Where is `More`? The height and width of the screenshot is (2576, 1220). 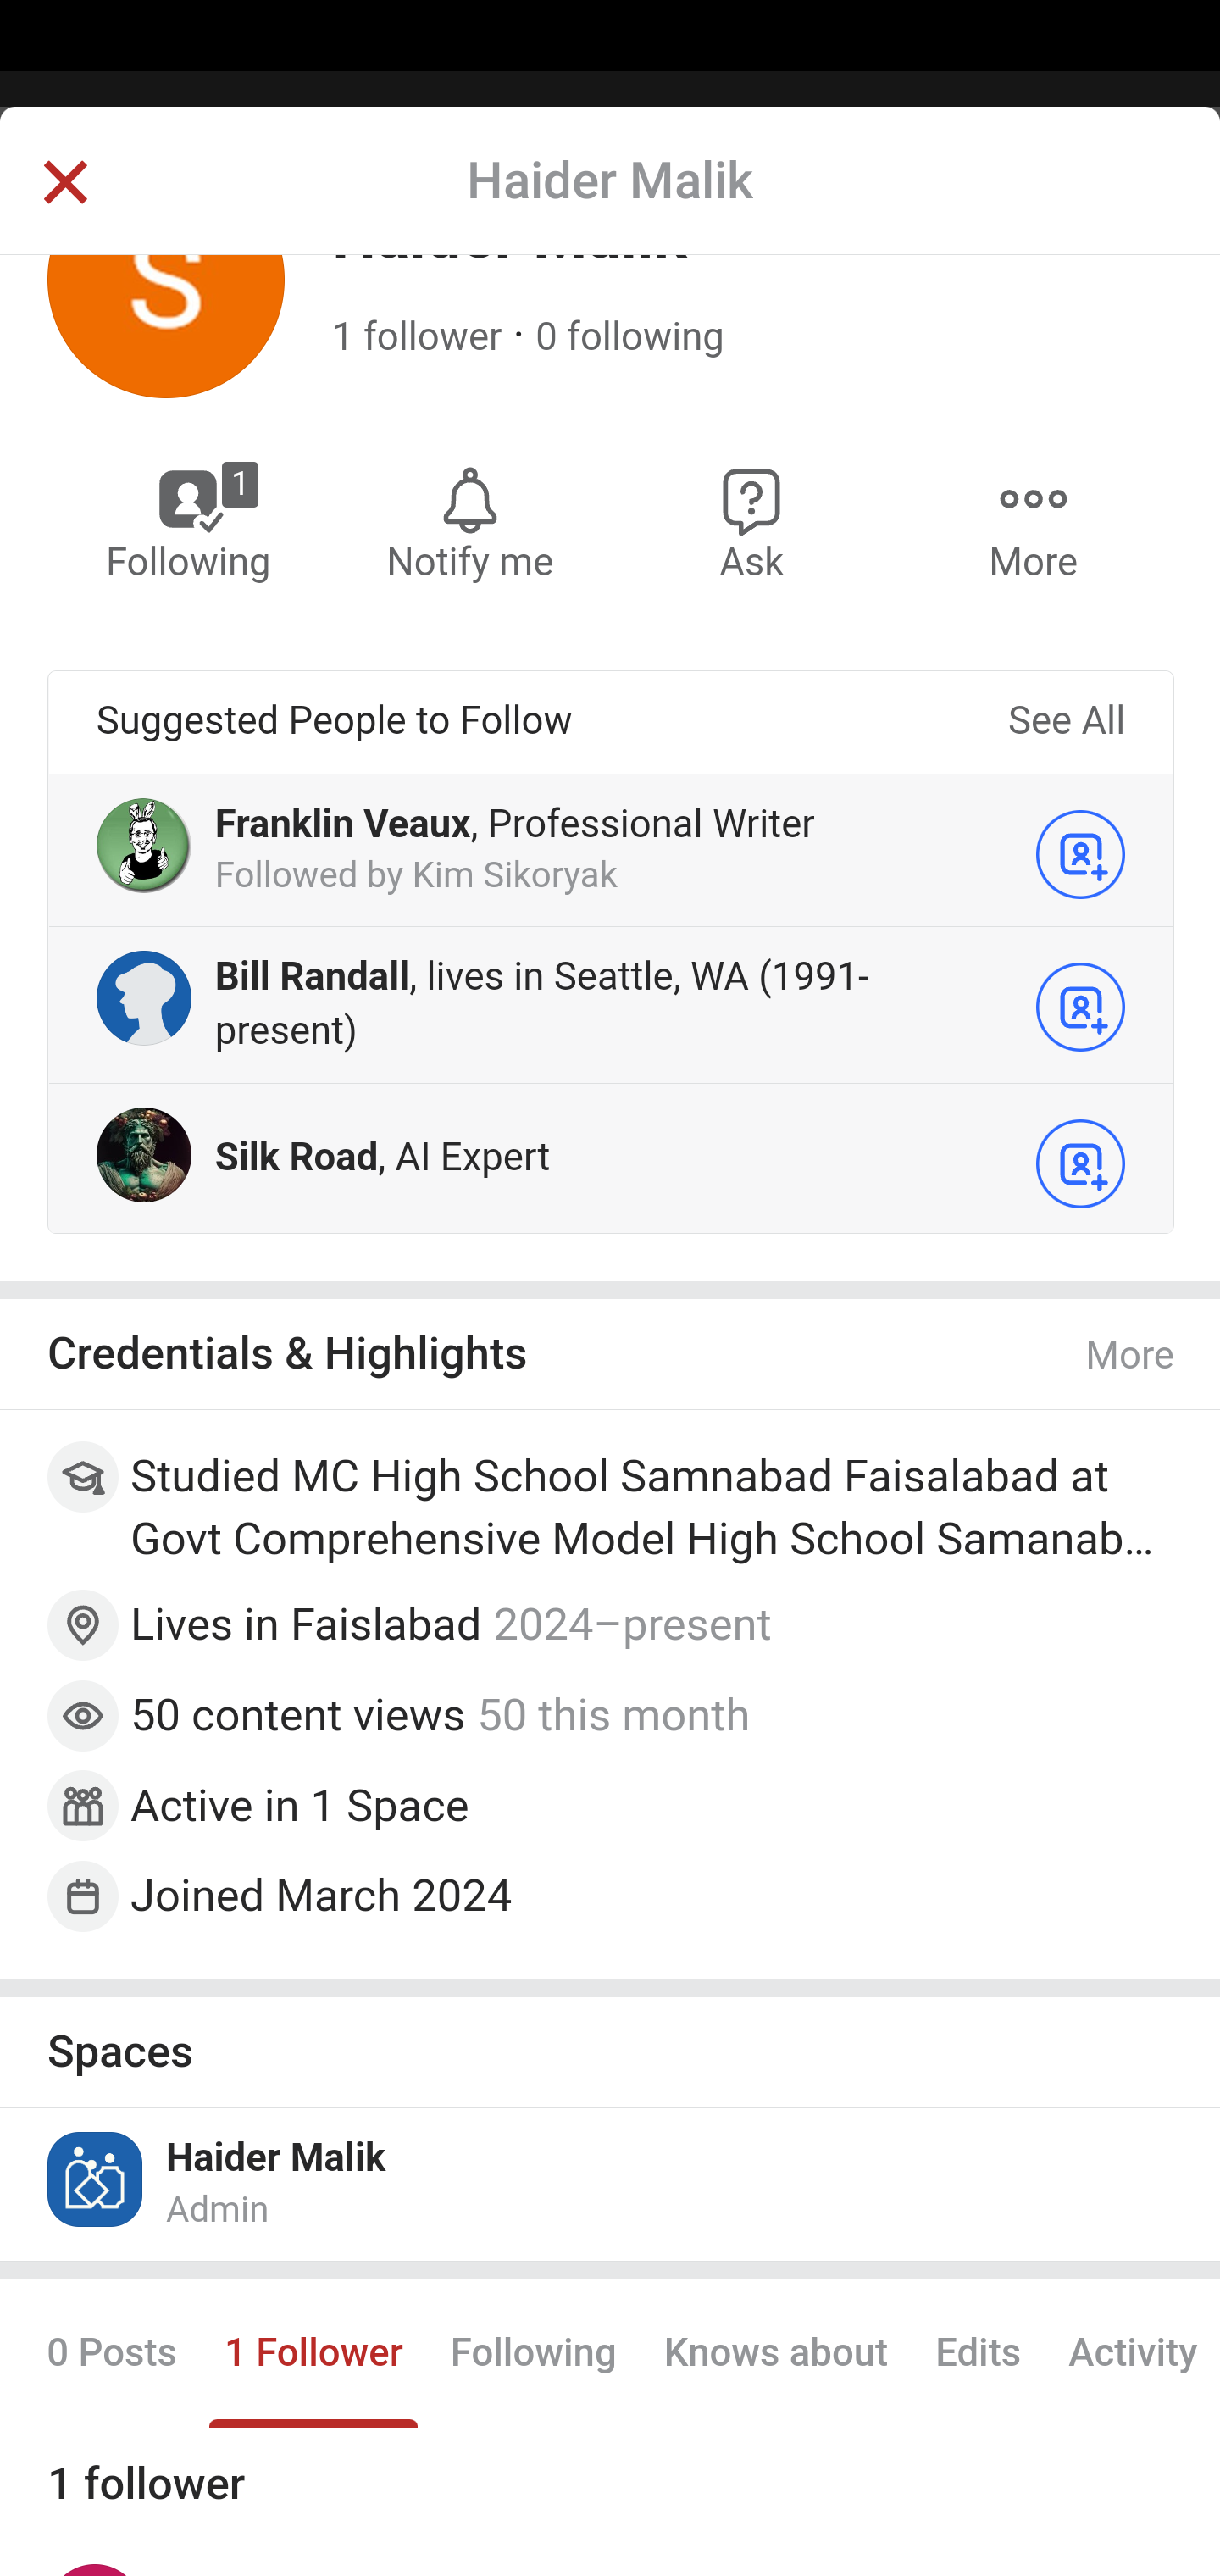 More is located at coordinates (1131, 1358).